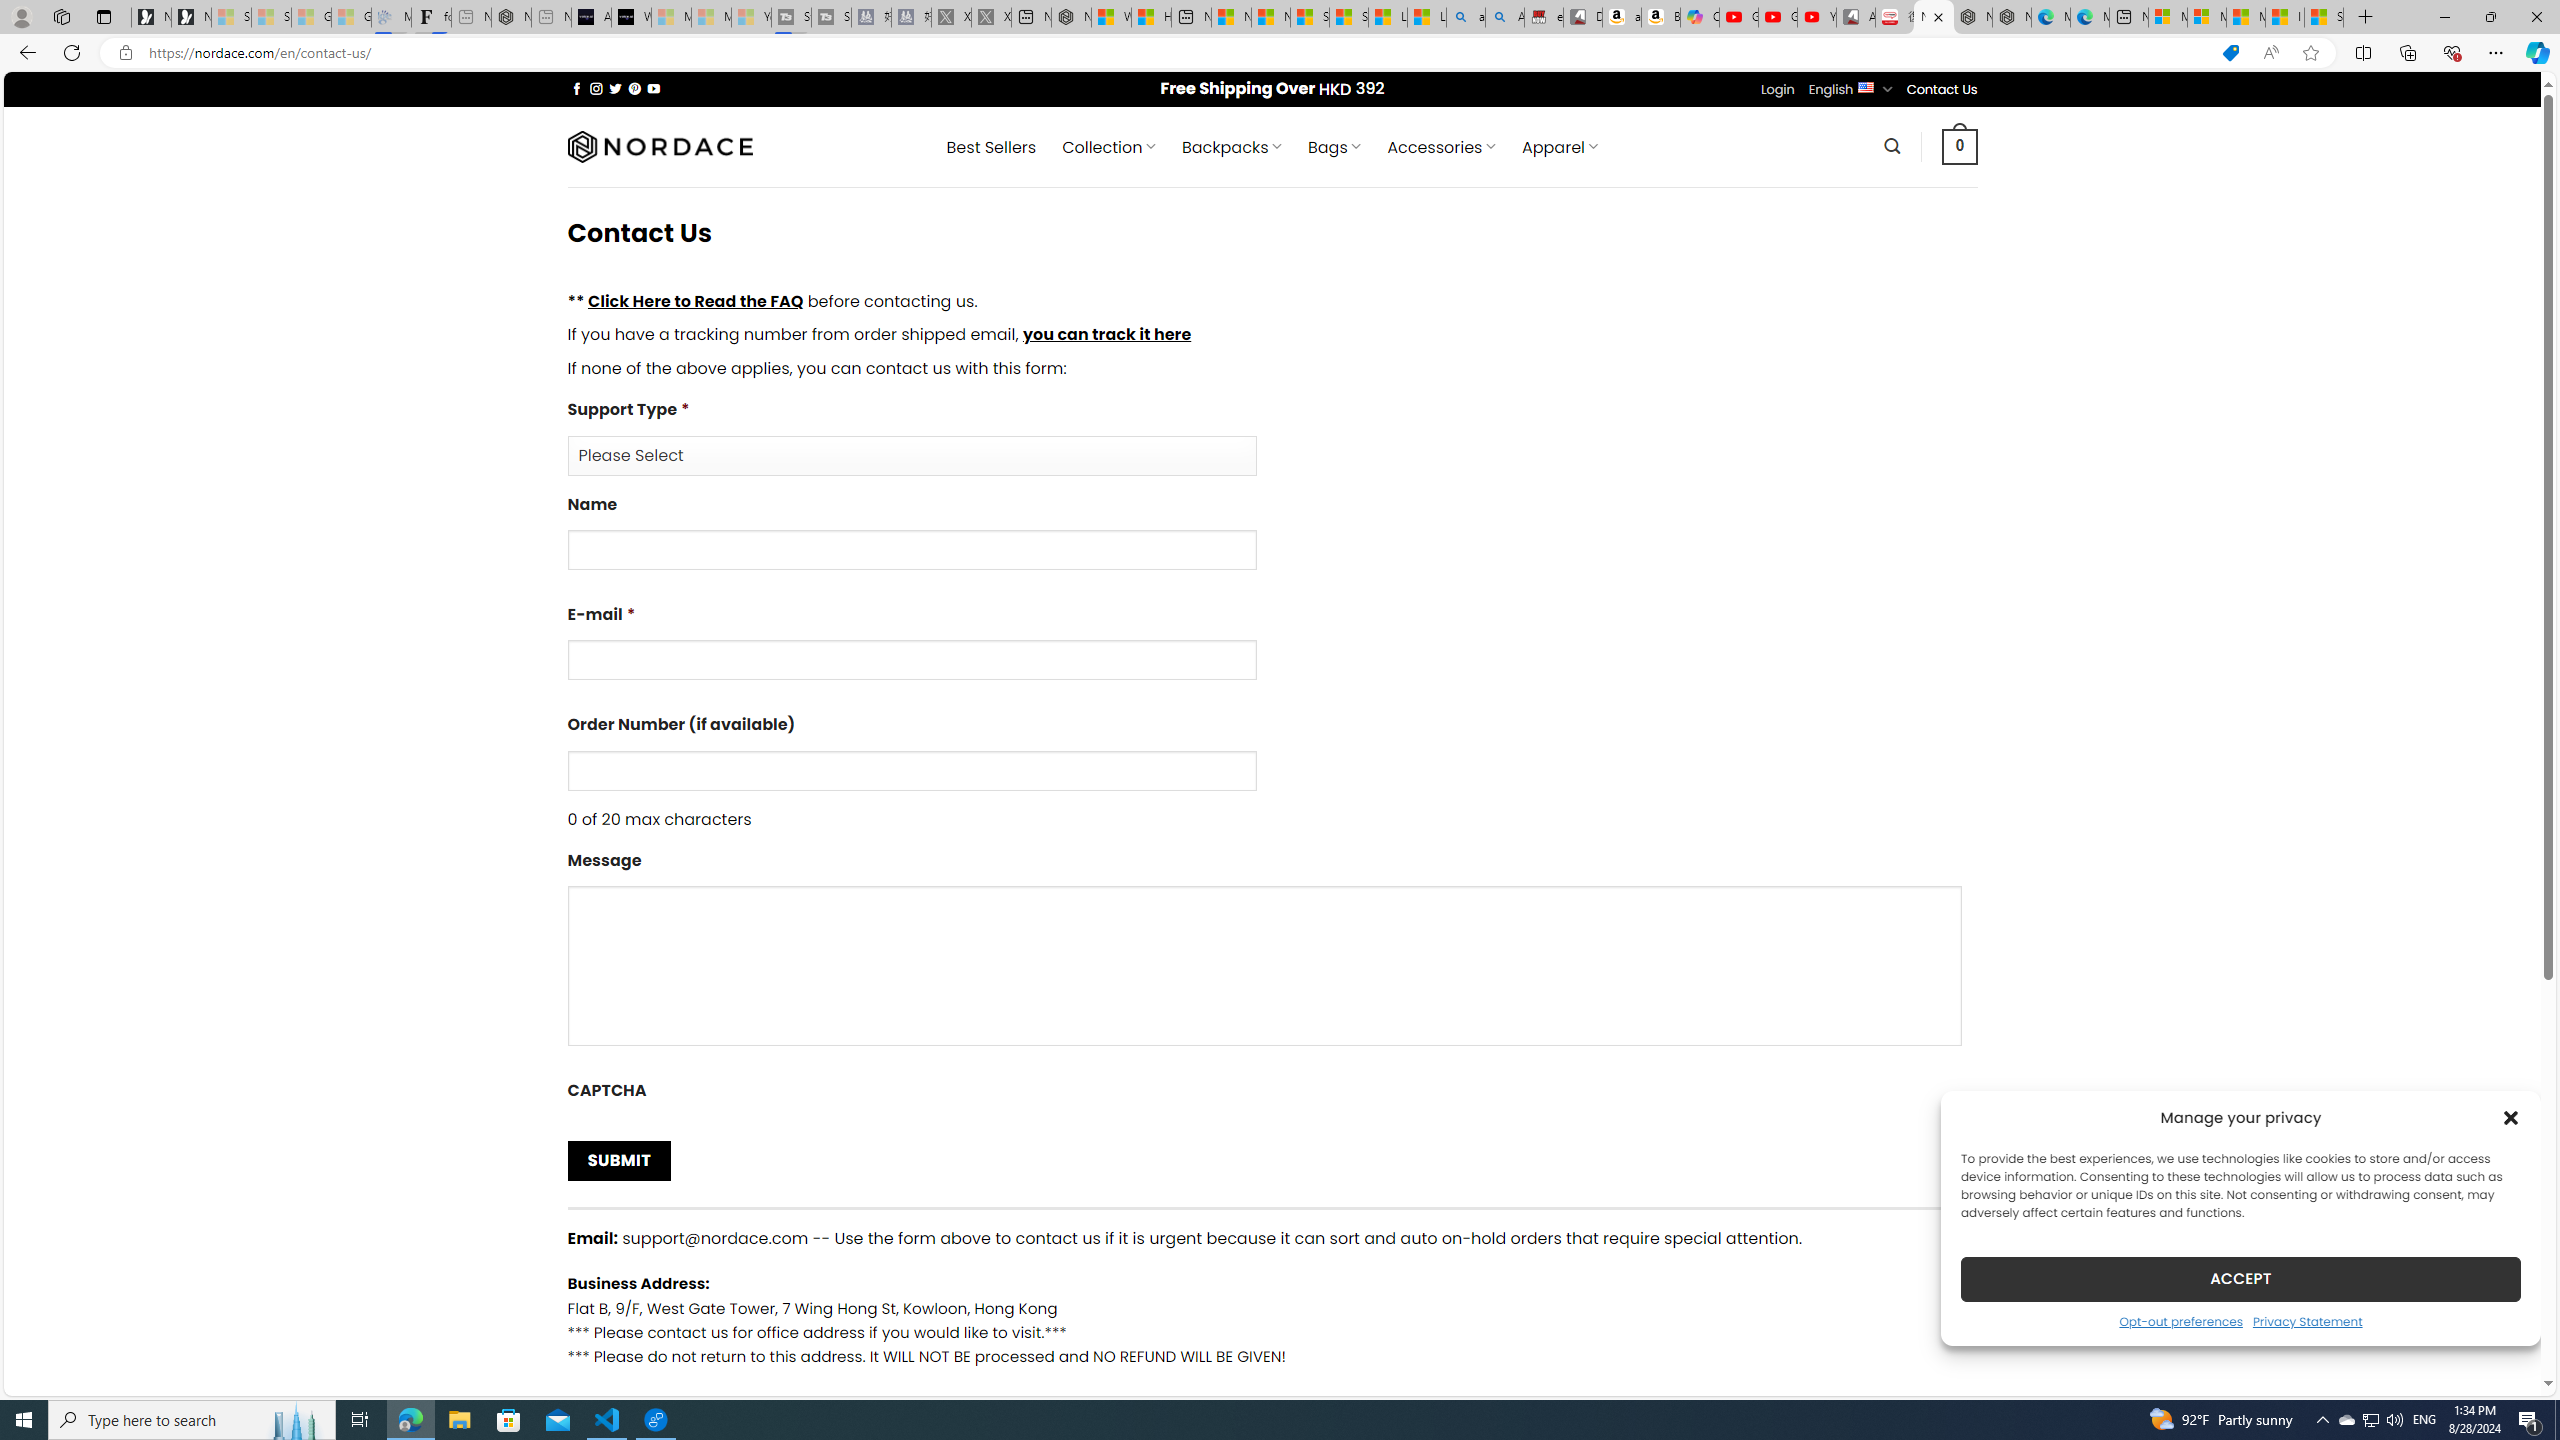 This screenshot has height=1440, width=2560. I want to click on App bar, so click(1280, 53).